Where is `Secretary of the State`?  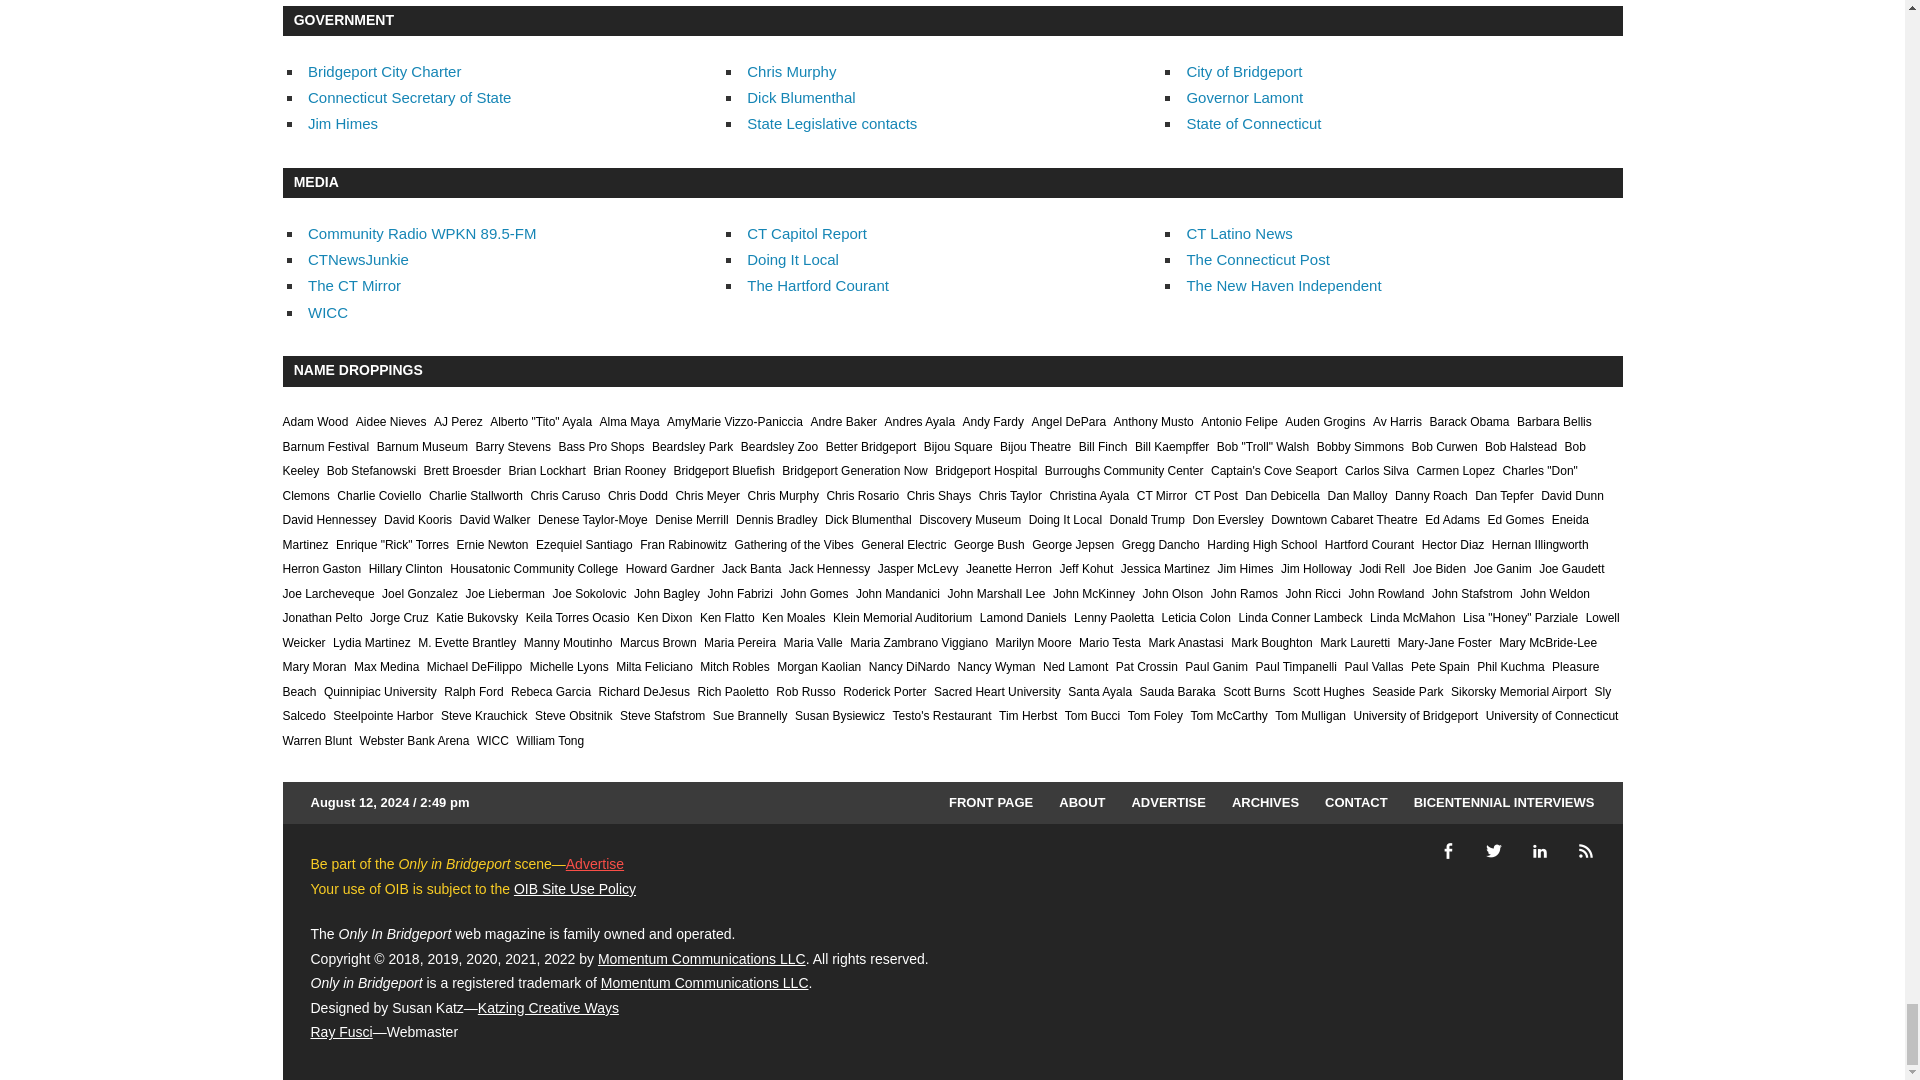
Secretary of the State is located at coordinates (408, 96).